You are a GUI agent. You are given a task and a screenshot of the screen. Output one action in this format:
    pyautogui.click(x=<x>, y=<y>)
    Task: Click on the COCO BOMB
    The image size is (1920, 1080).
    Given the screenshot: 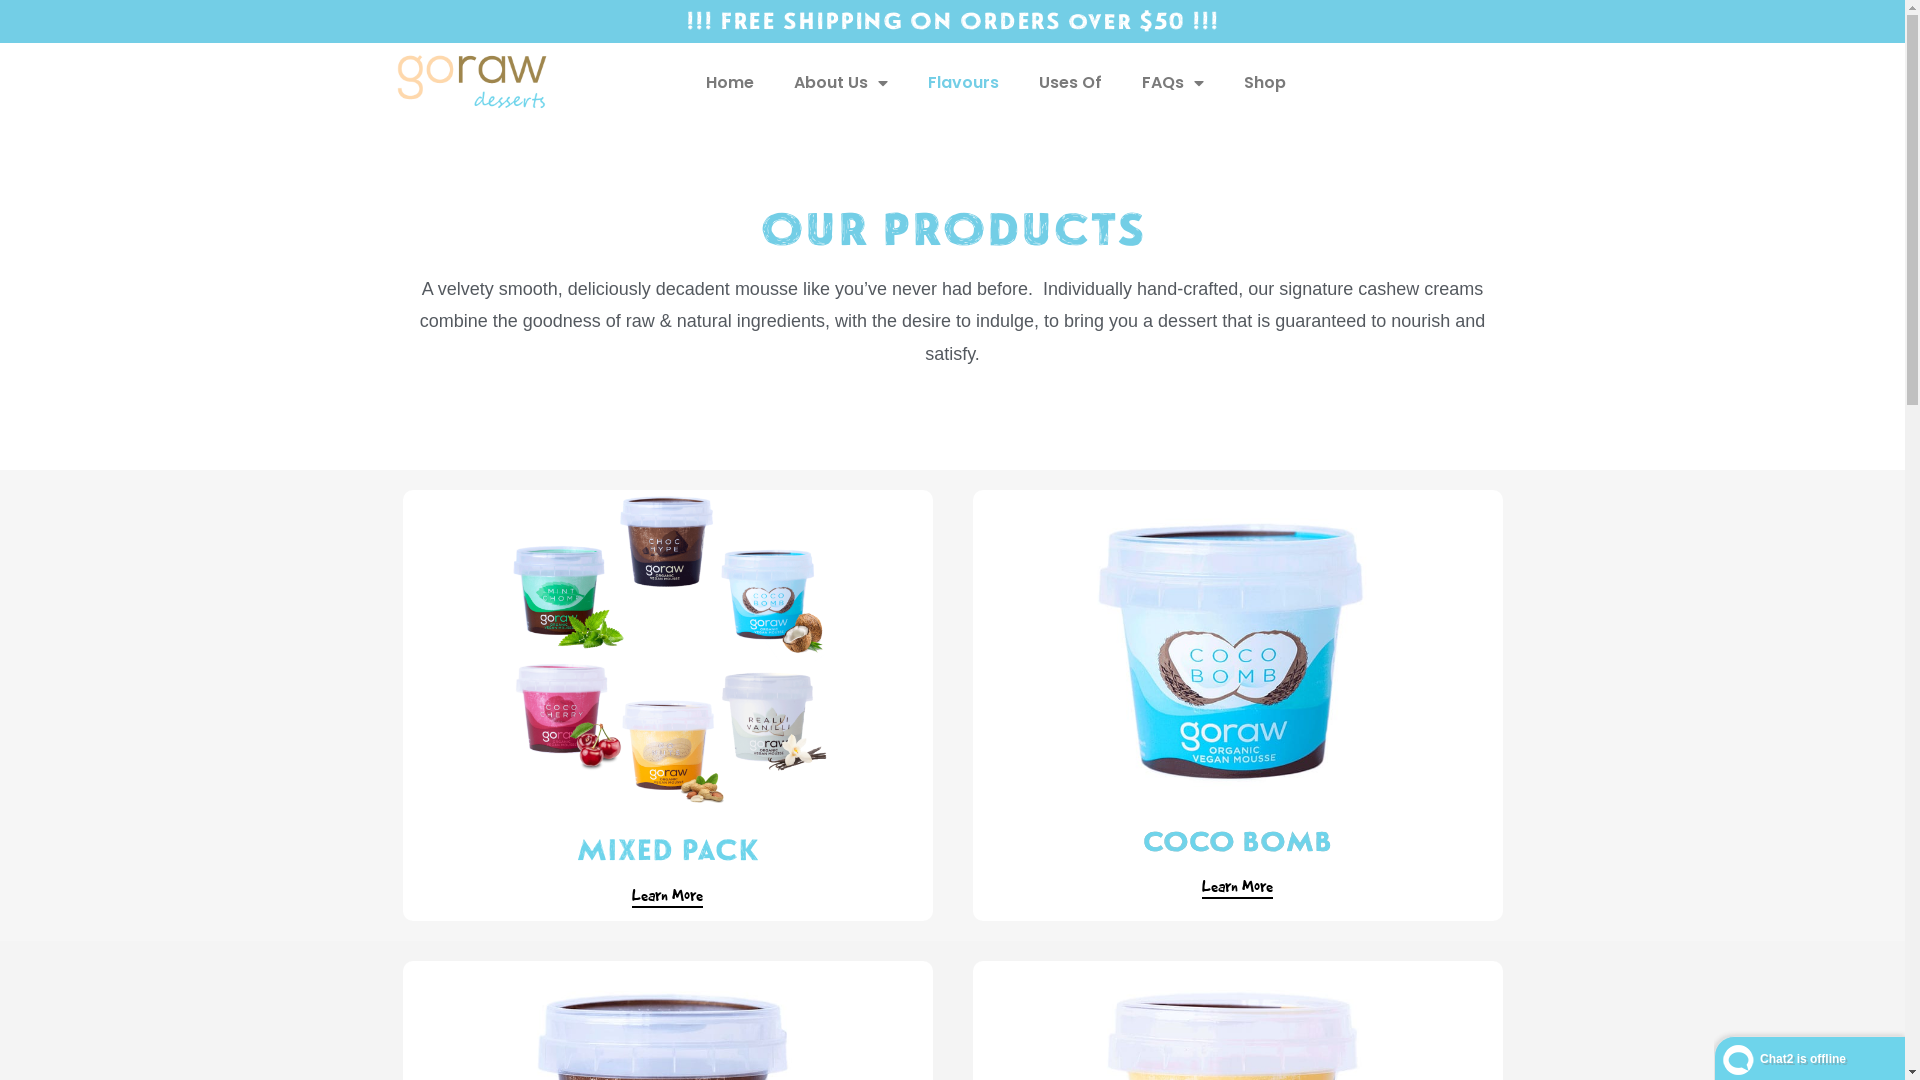 What is the action you would take?
    pyautogui.click(x=1238, y=842)
    